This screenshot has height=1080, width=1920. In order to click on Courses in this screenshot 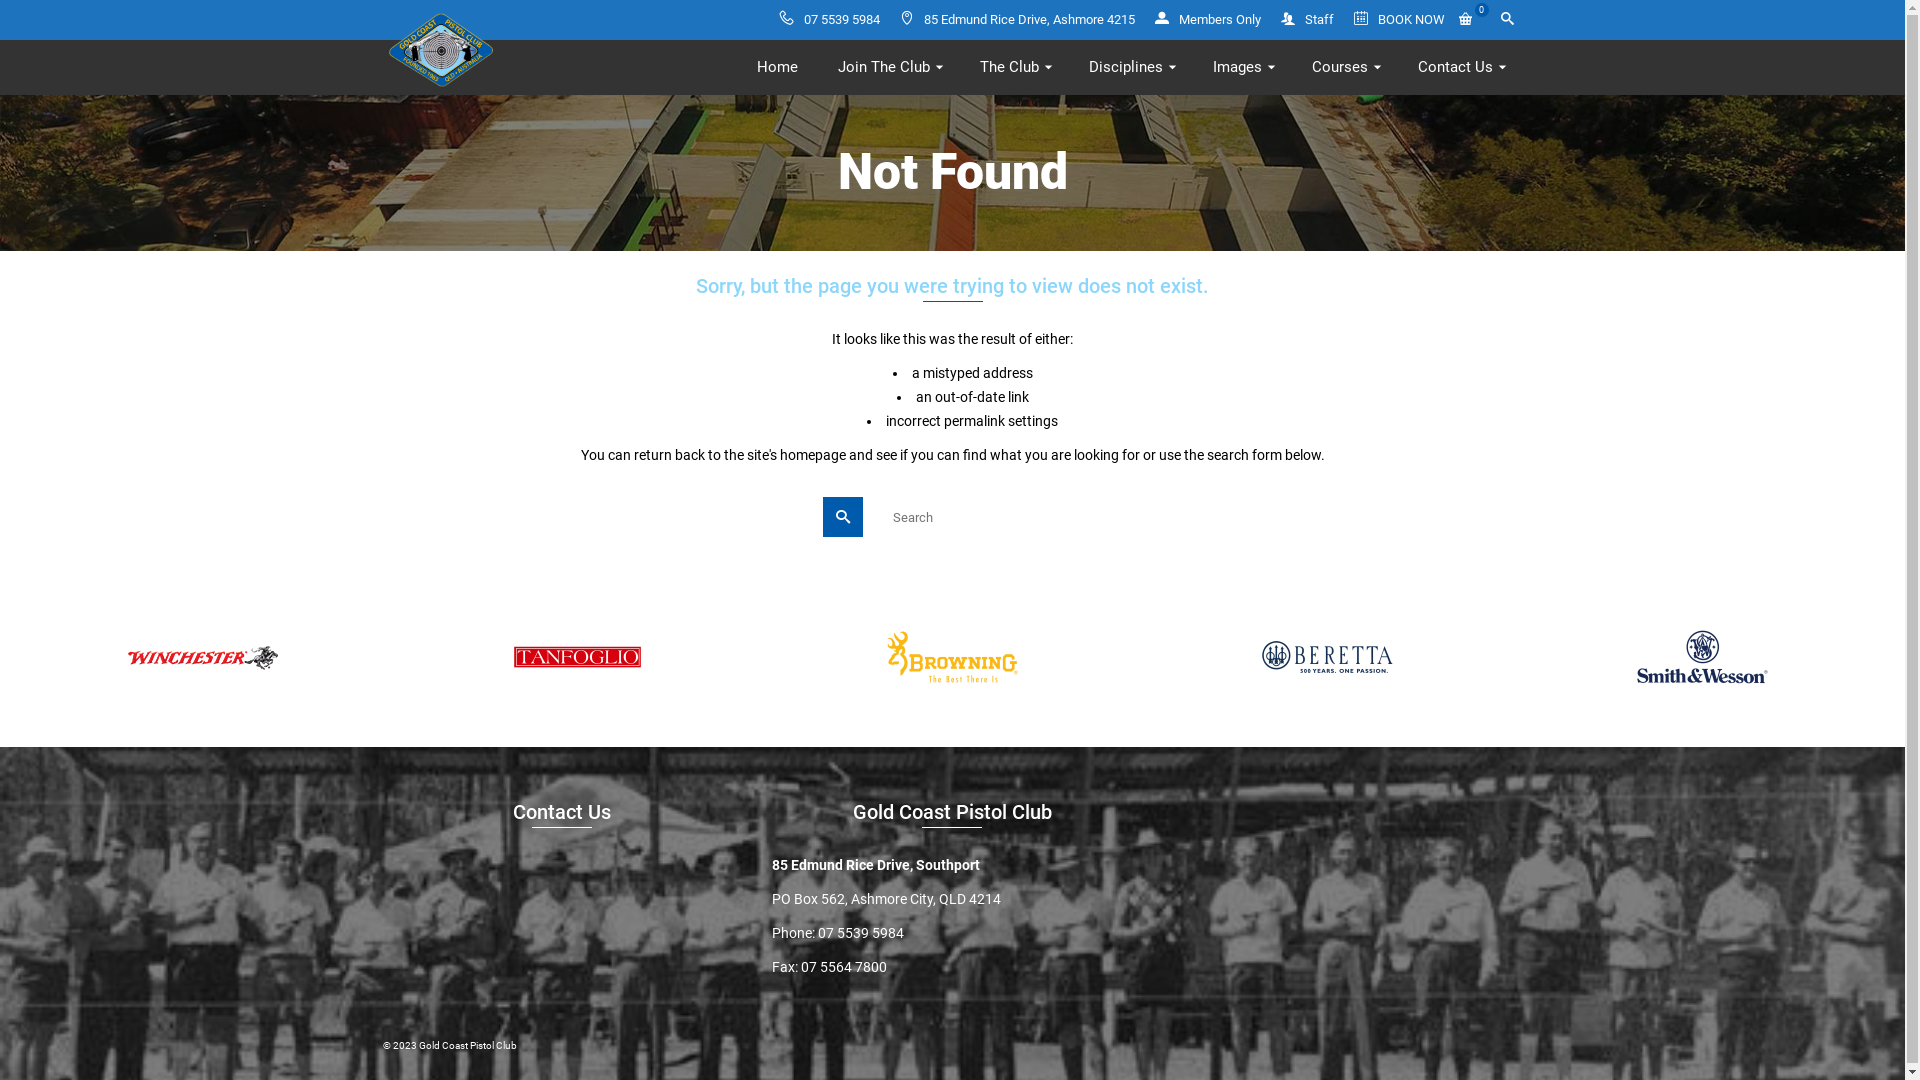, I will do `click(1345, 68)`.